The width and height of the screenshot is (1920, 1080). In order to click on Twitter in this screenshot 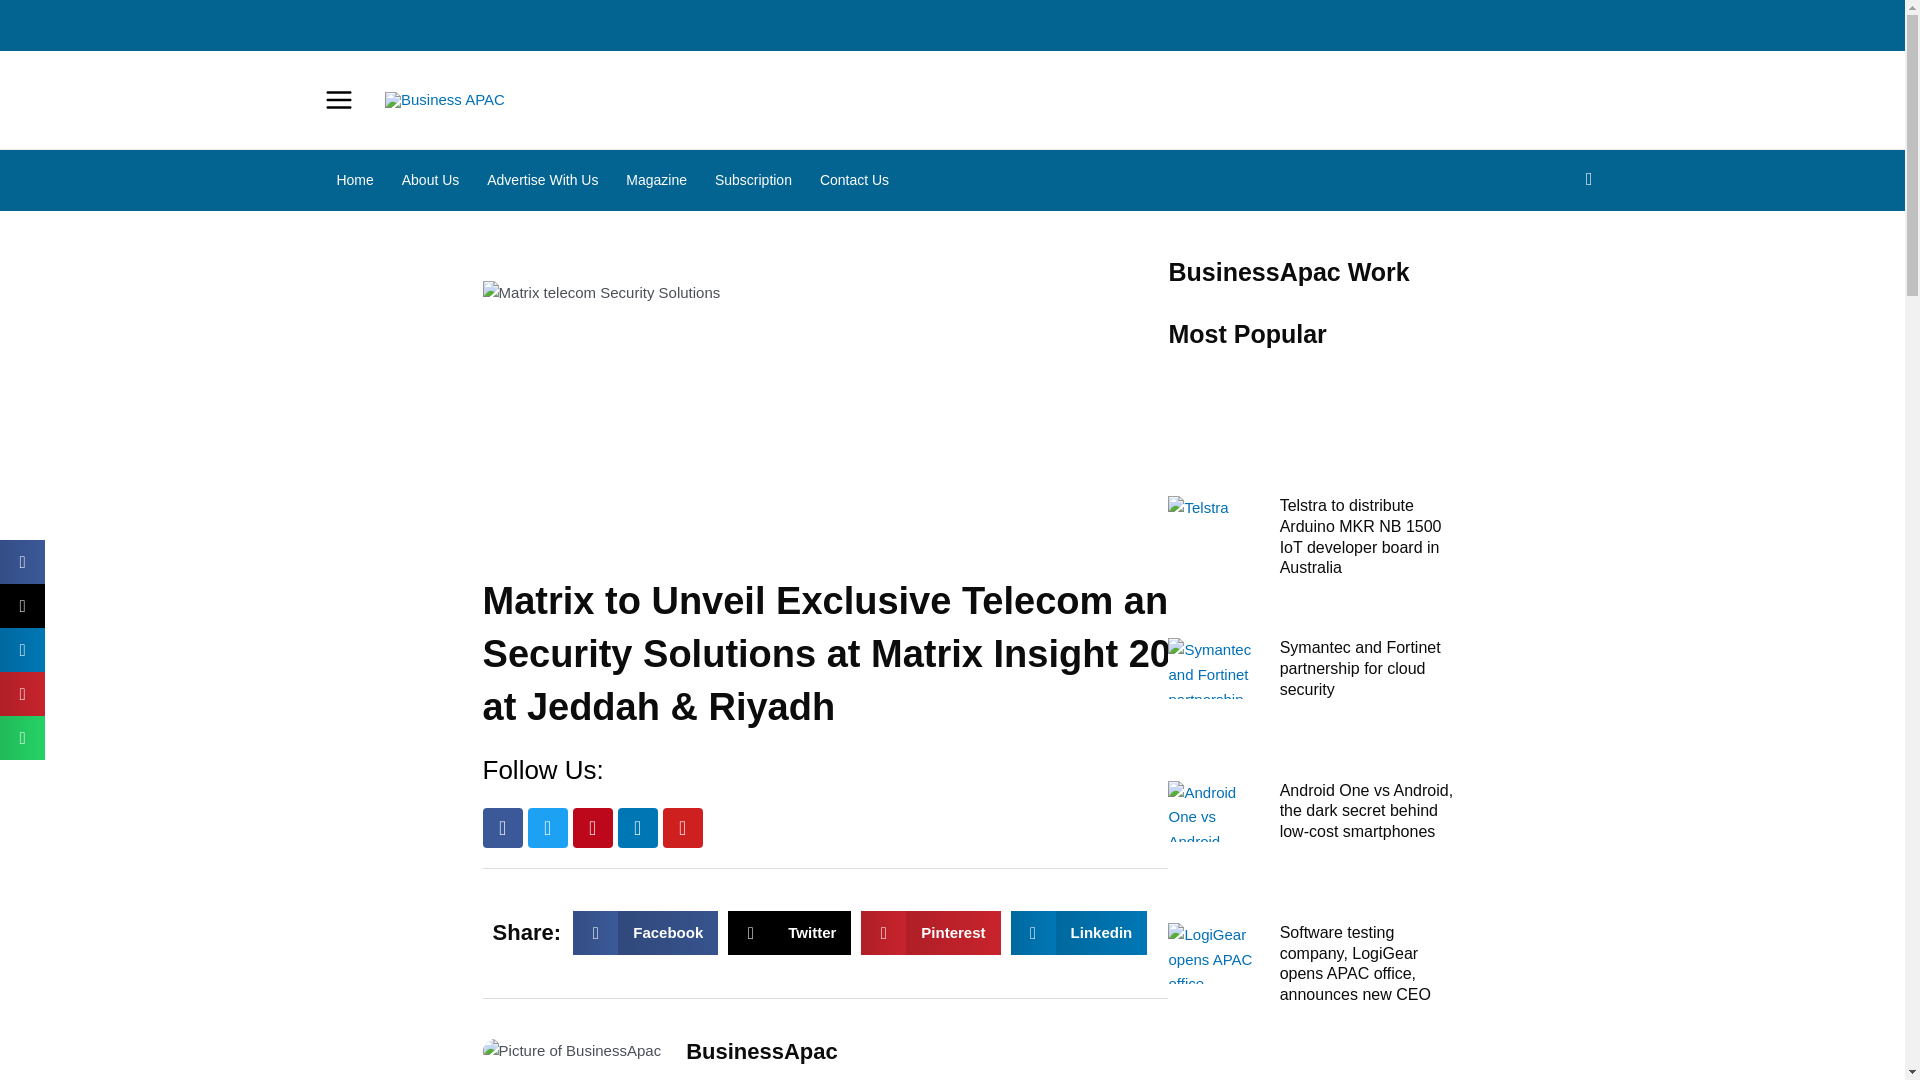, I will do `click(548, 827)`.